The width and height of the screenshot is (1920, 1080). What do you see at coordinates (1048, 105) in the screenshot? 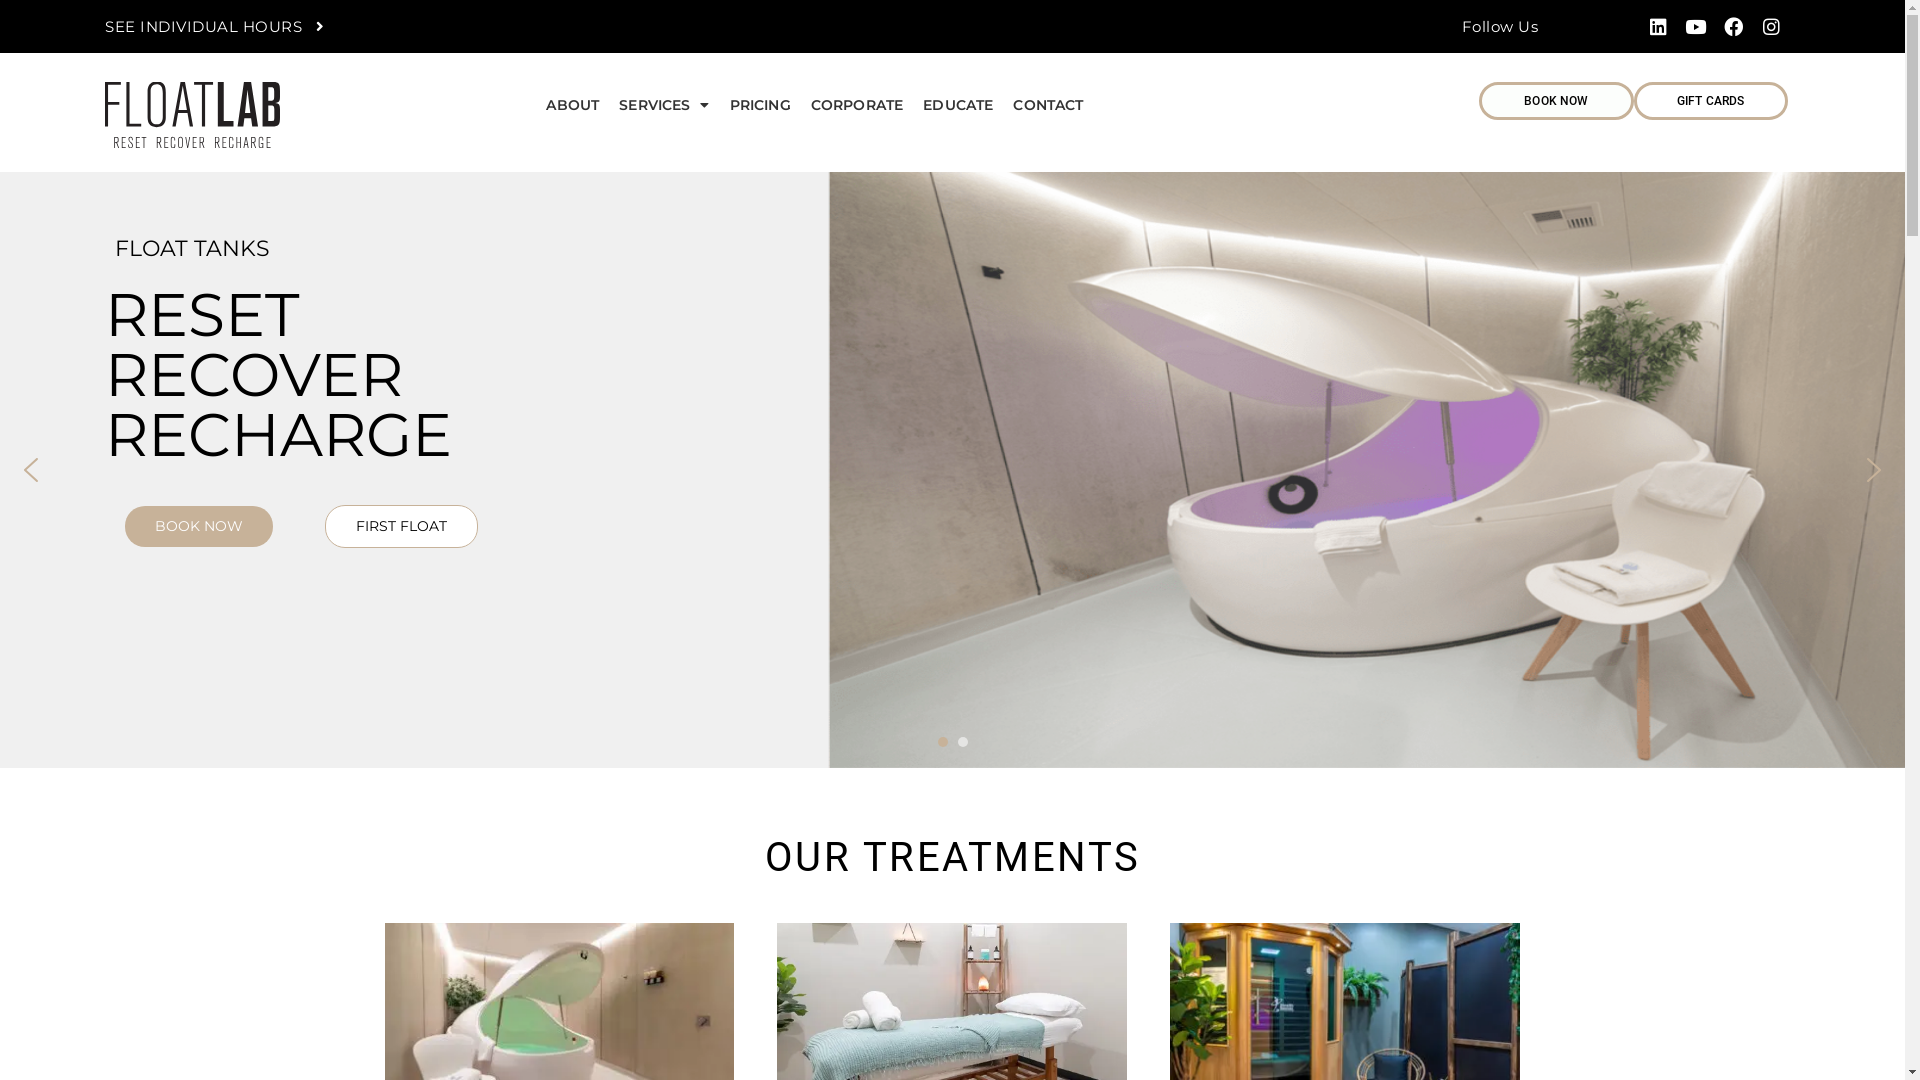
I see `CONTACT` at bounding box center [1048, 105].